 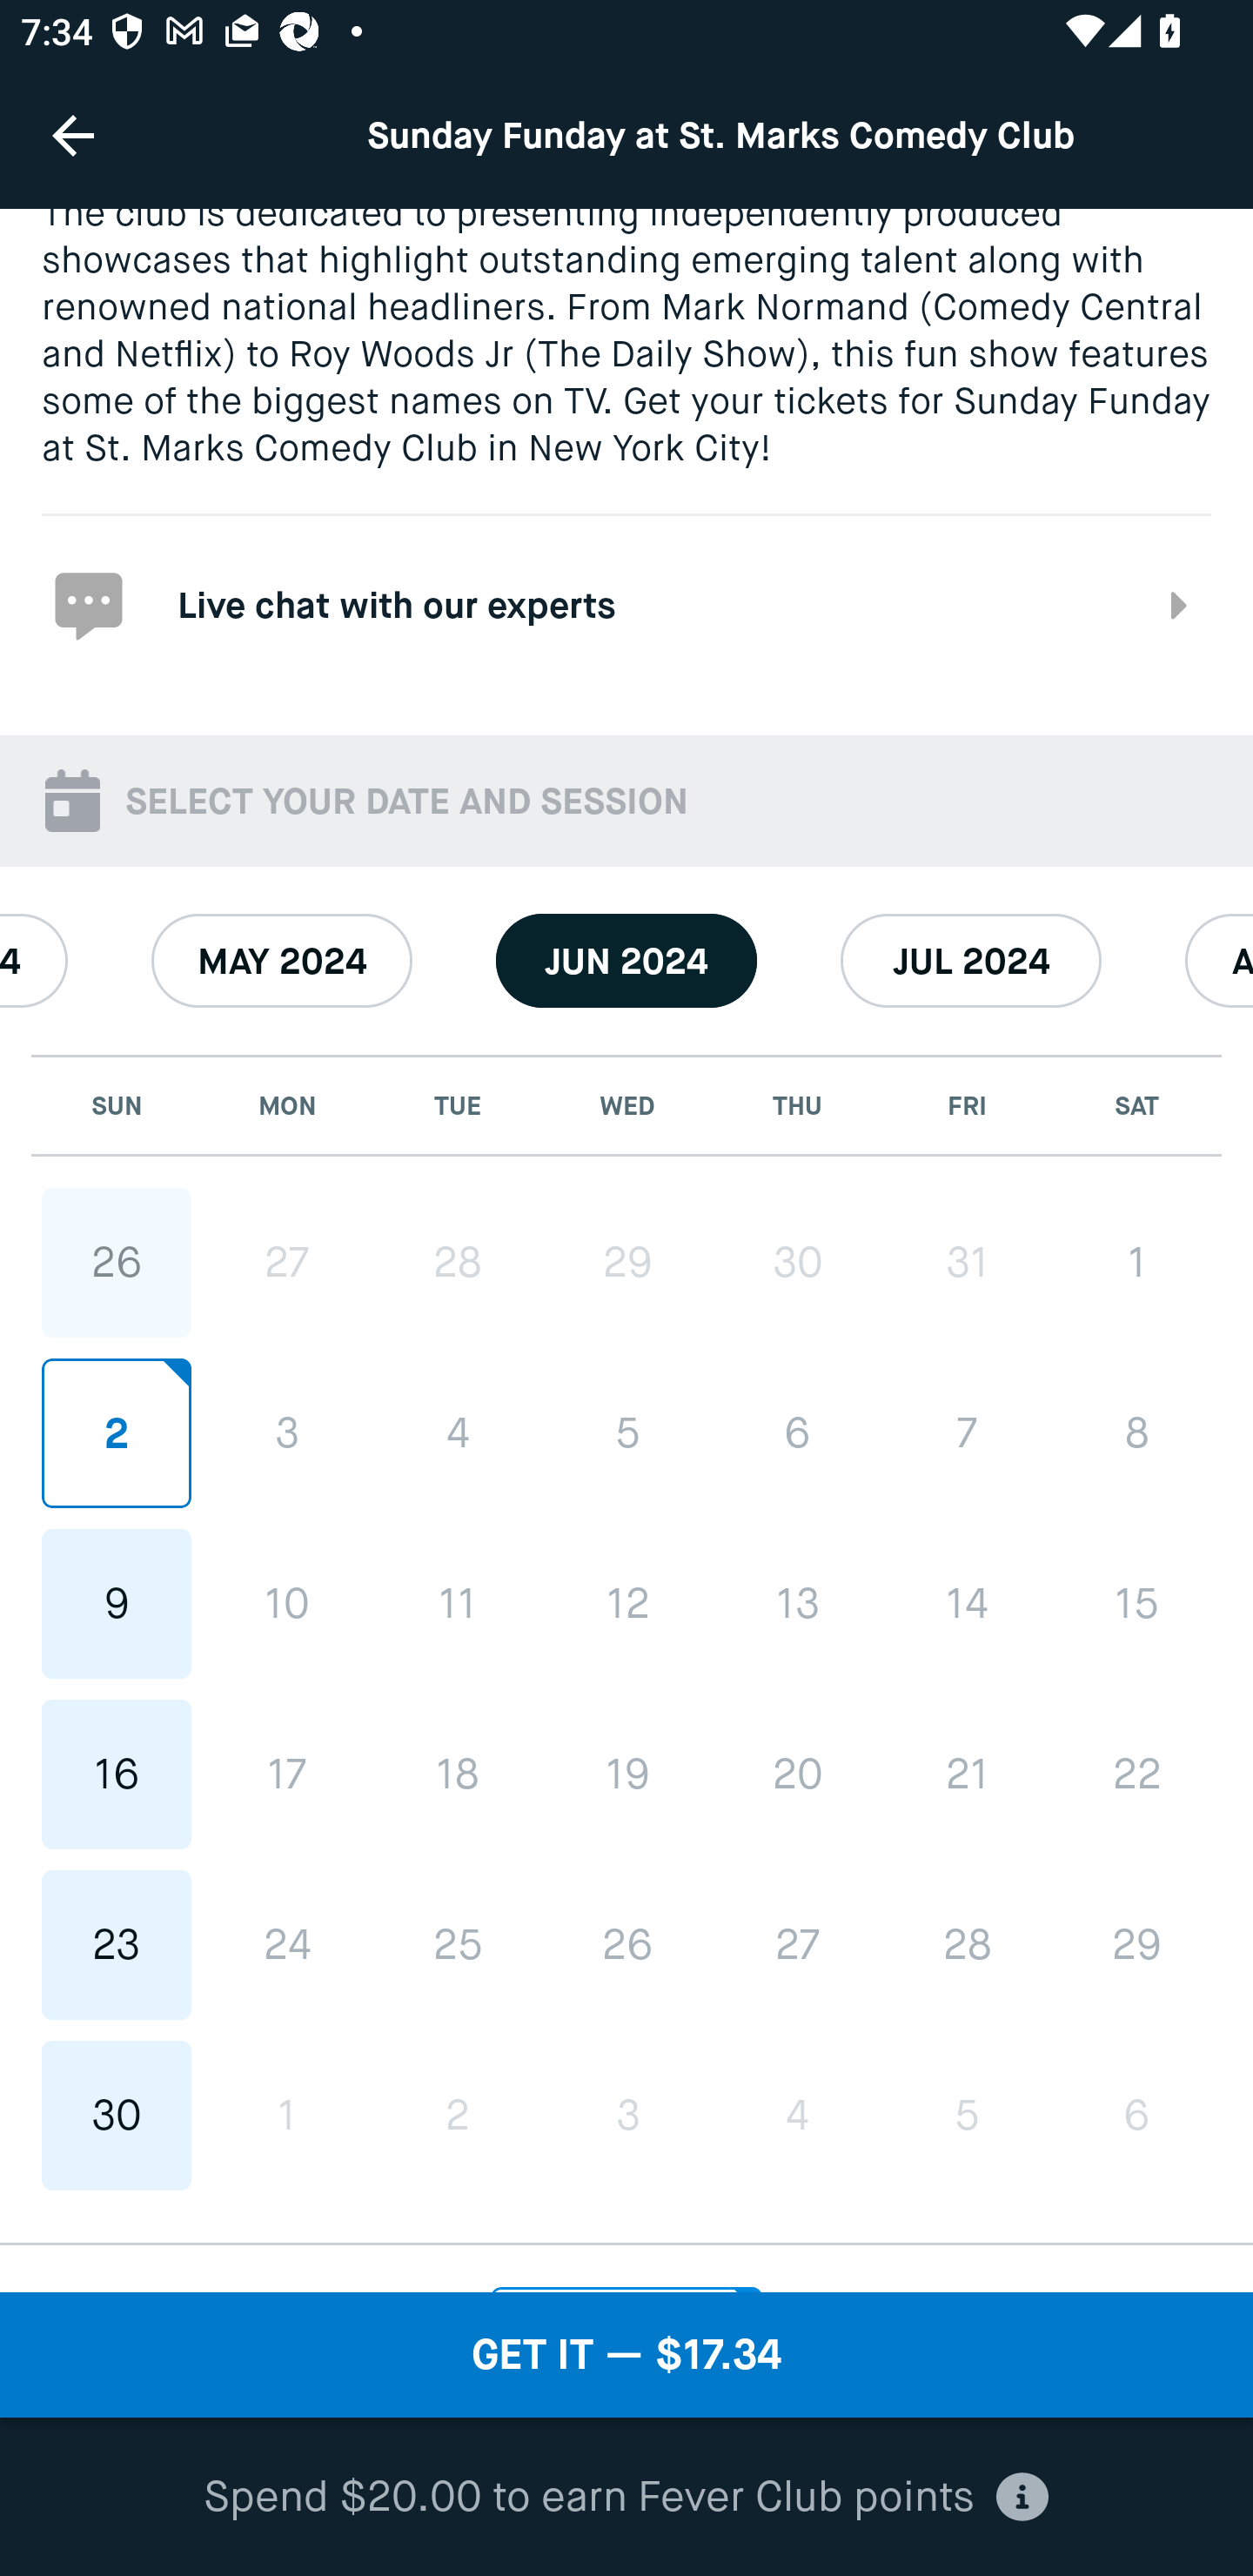 What do you see at coordinates (1136, 2115) in the screenshot?
I see `6` at bounding box center [1136, 2115].